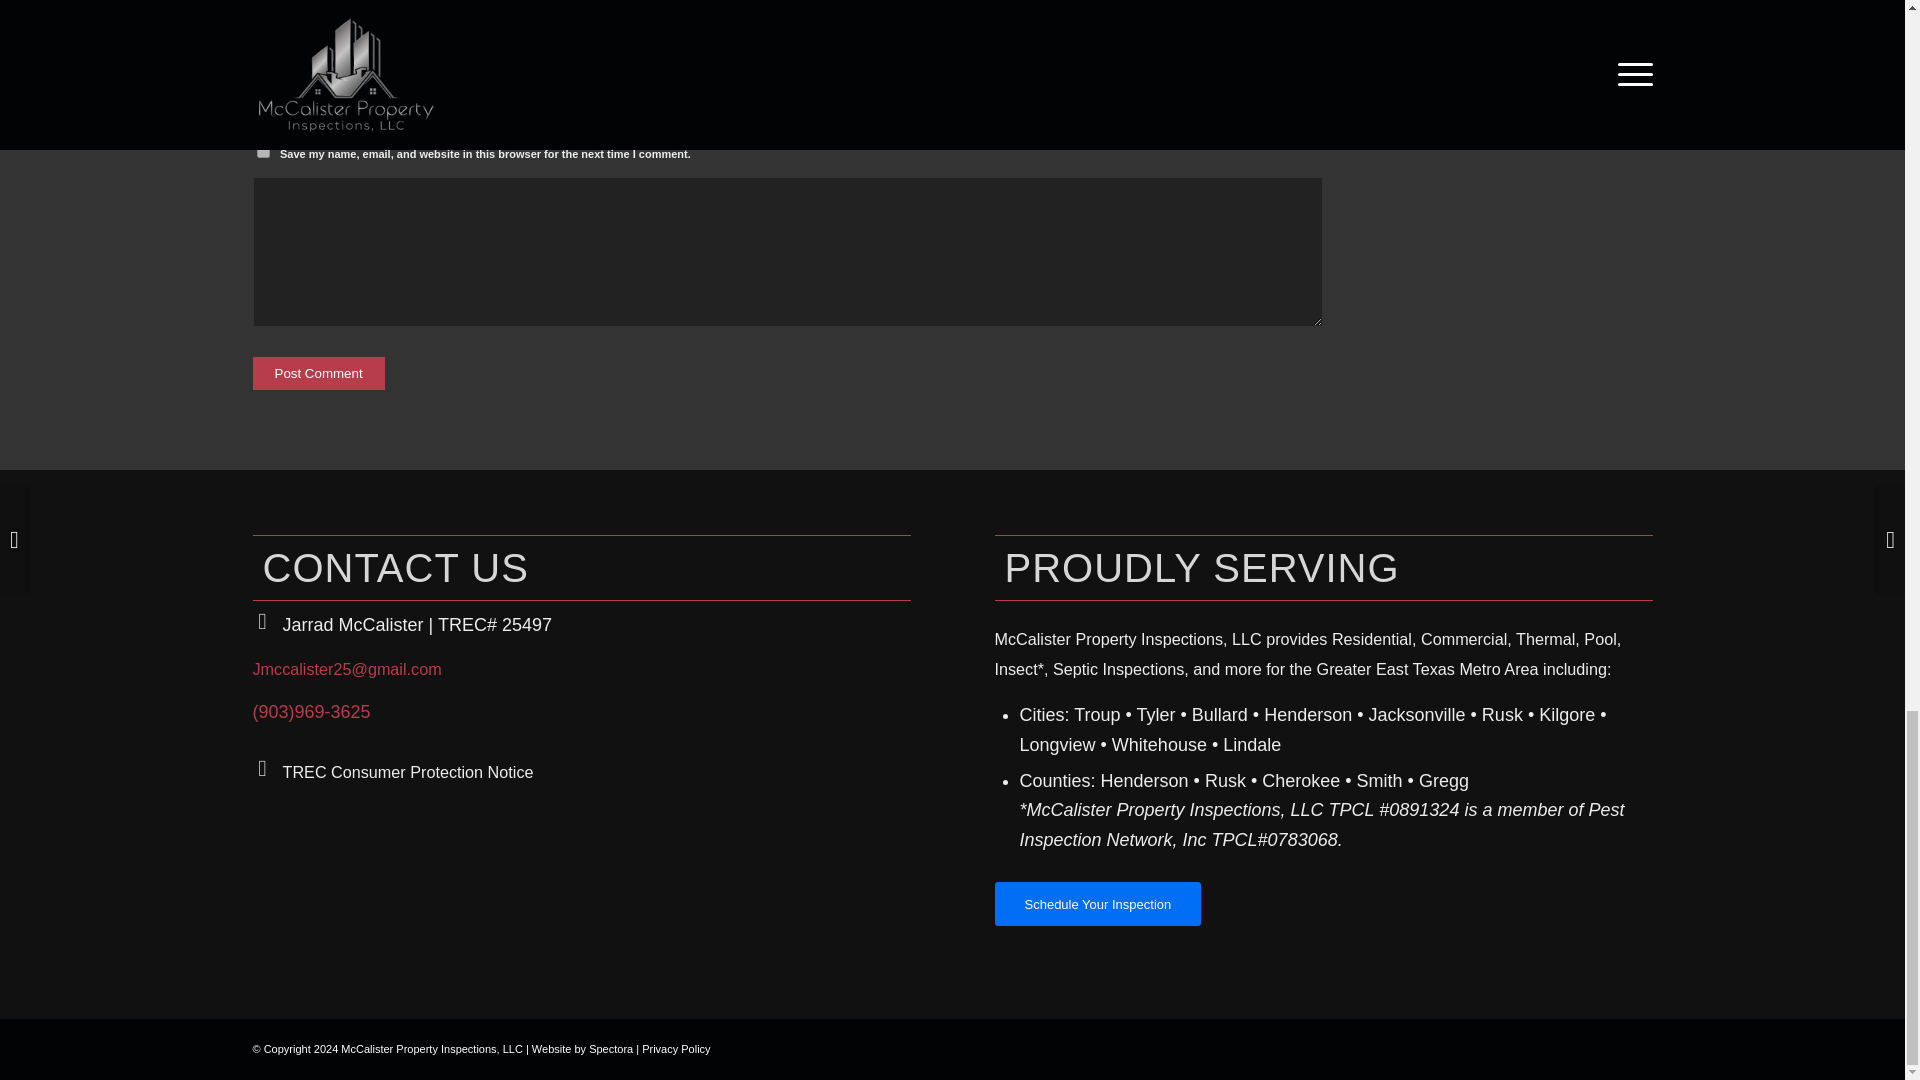 This screenshot has width=1920, height=1080. What do you see at coordinates (262, 150) in the screenshot?
I see `yes` at bounding box center [262, 150].